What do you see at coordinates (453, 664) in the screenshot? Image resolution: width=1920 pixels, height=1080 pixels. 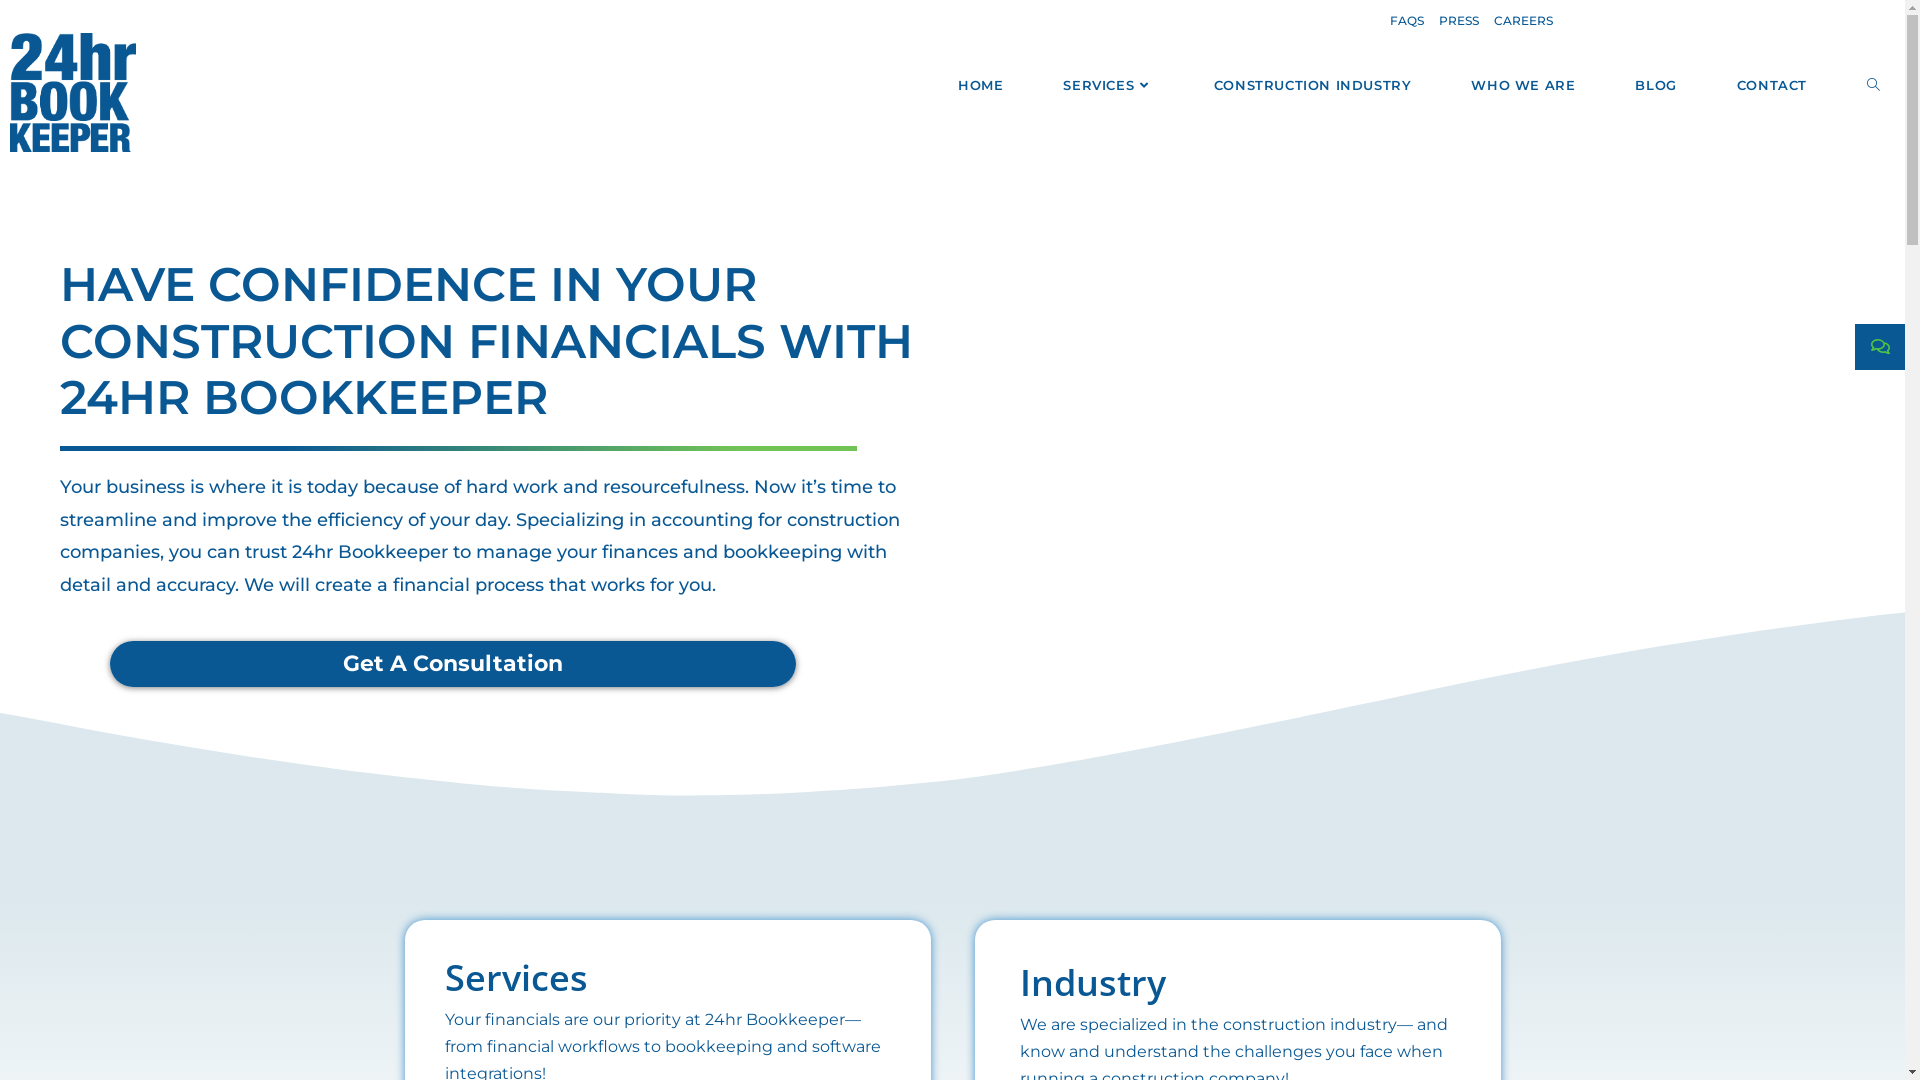 I see `Get A Consultation` at bounding box center [453, 664].